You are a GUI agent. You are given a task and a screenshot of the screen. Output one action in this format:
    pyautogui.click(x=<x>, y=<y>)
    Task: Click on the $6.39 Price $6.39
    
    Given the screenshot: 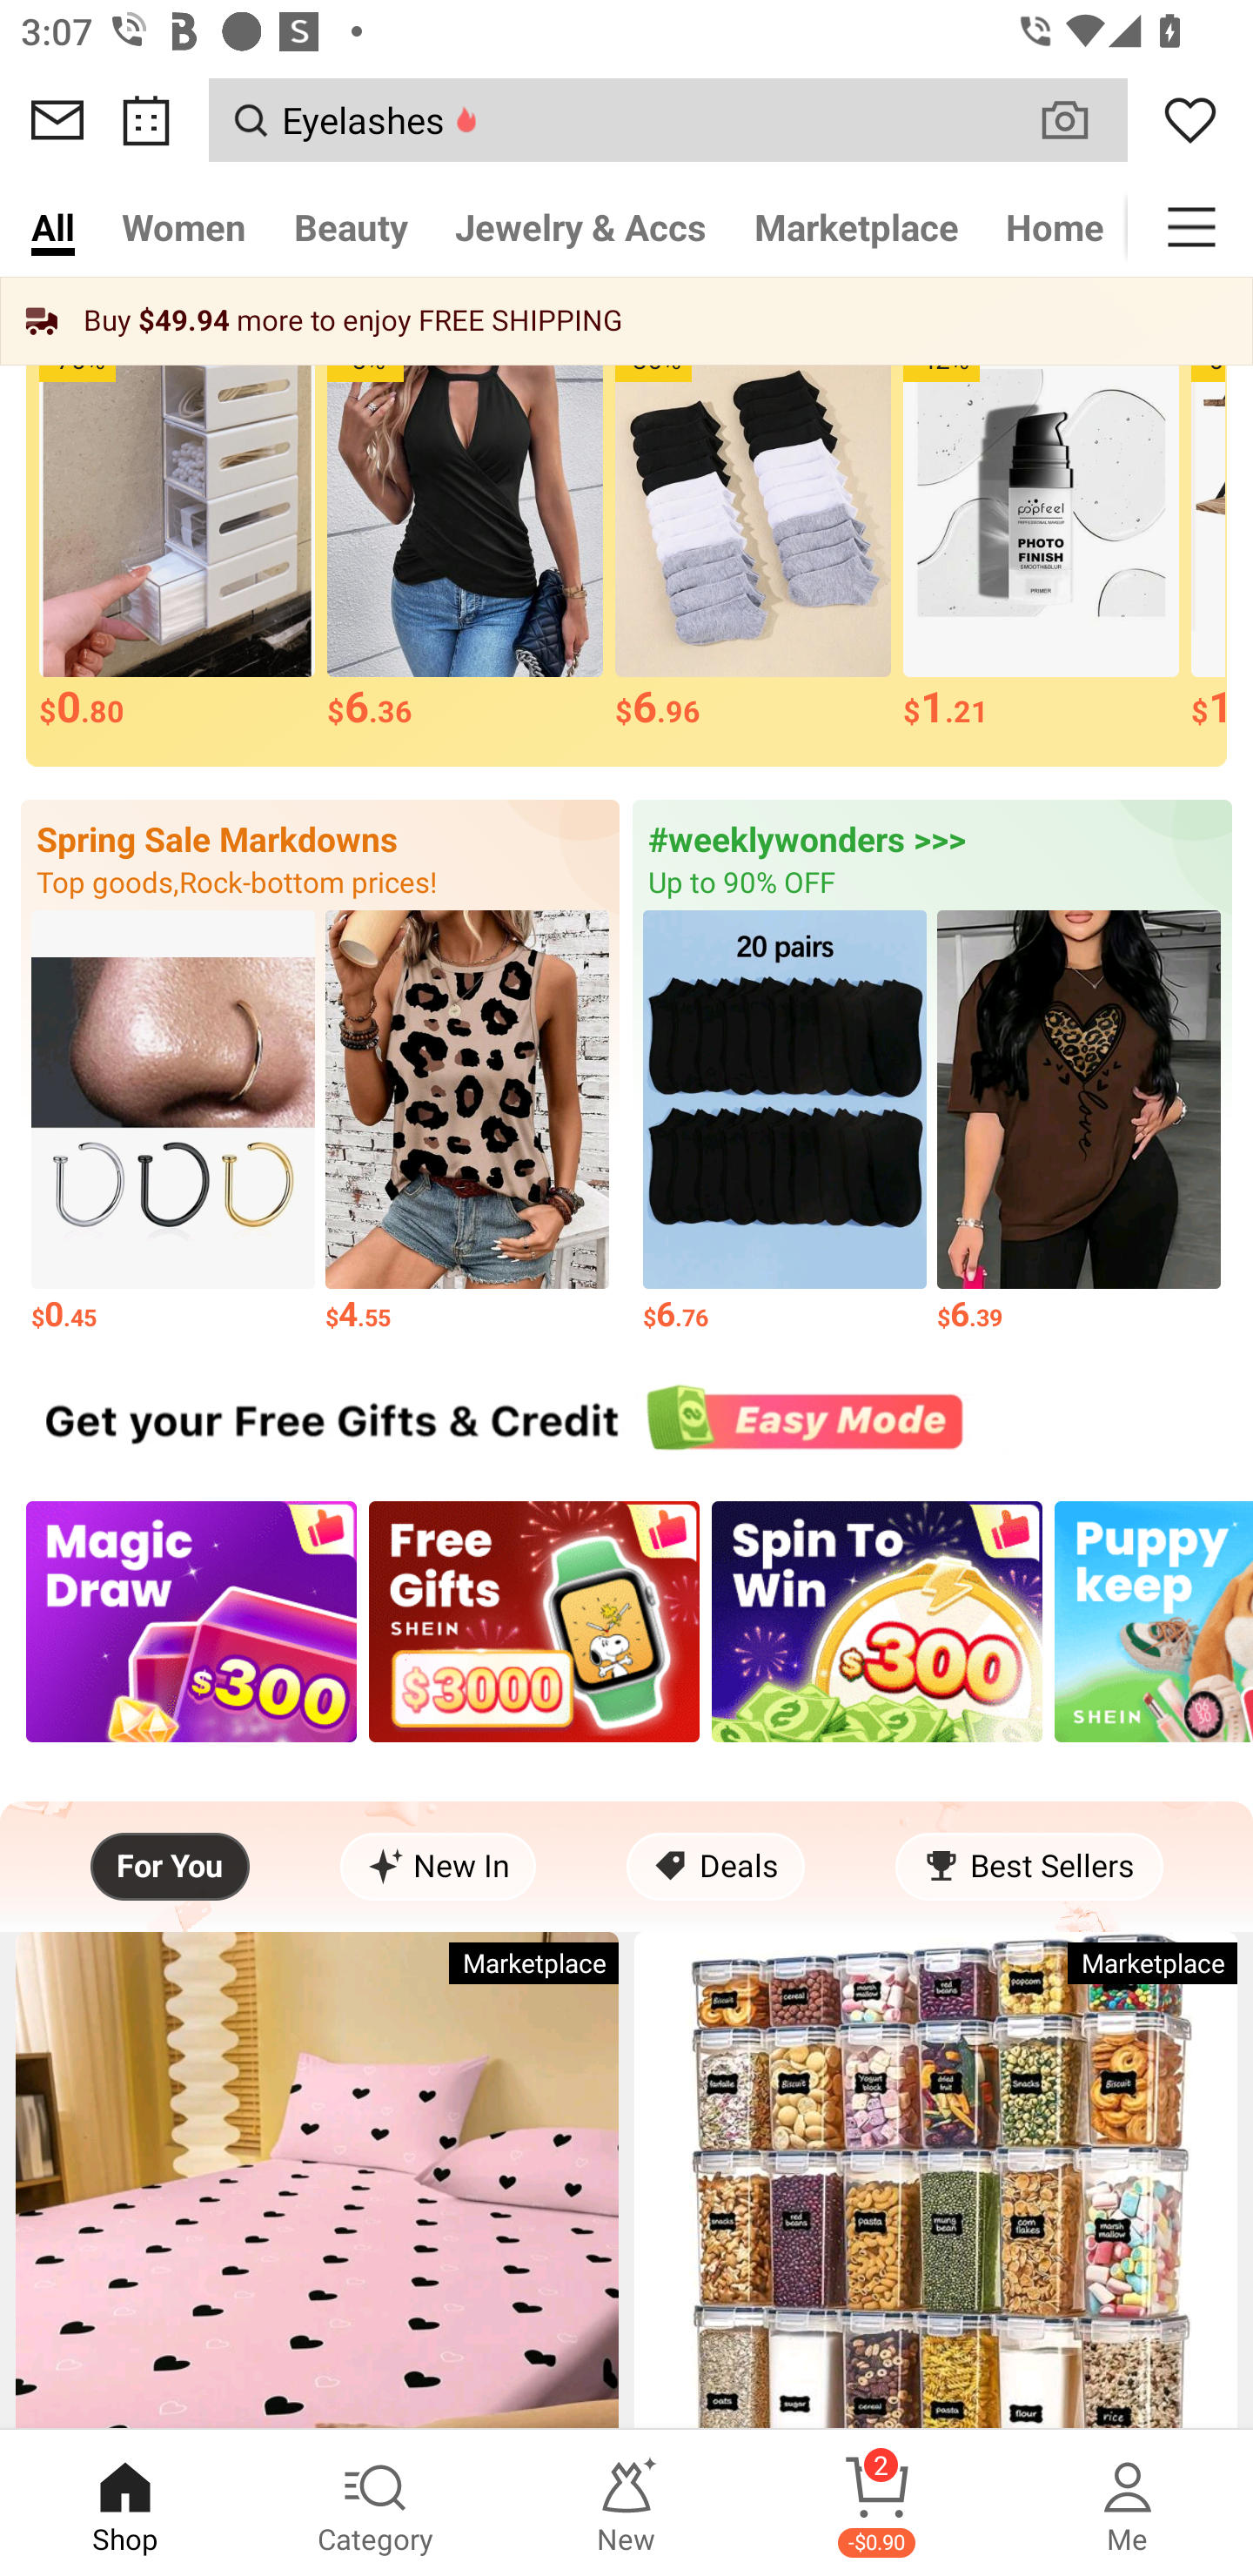 What is the action you would take?
    pyautogui.click(x=1079, y=1123)
    